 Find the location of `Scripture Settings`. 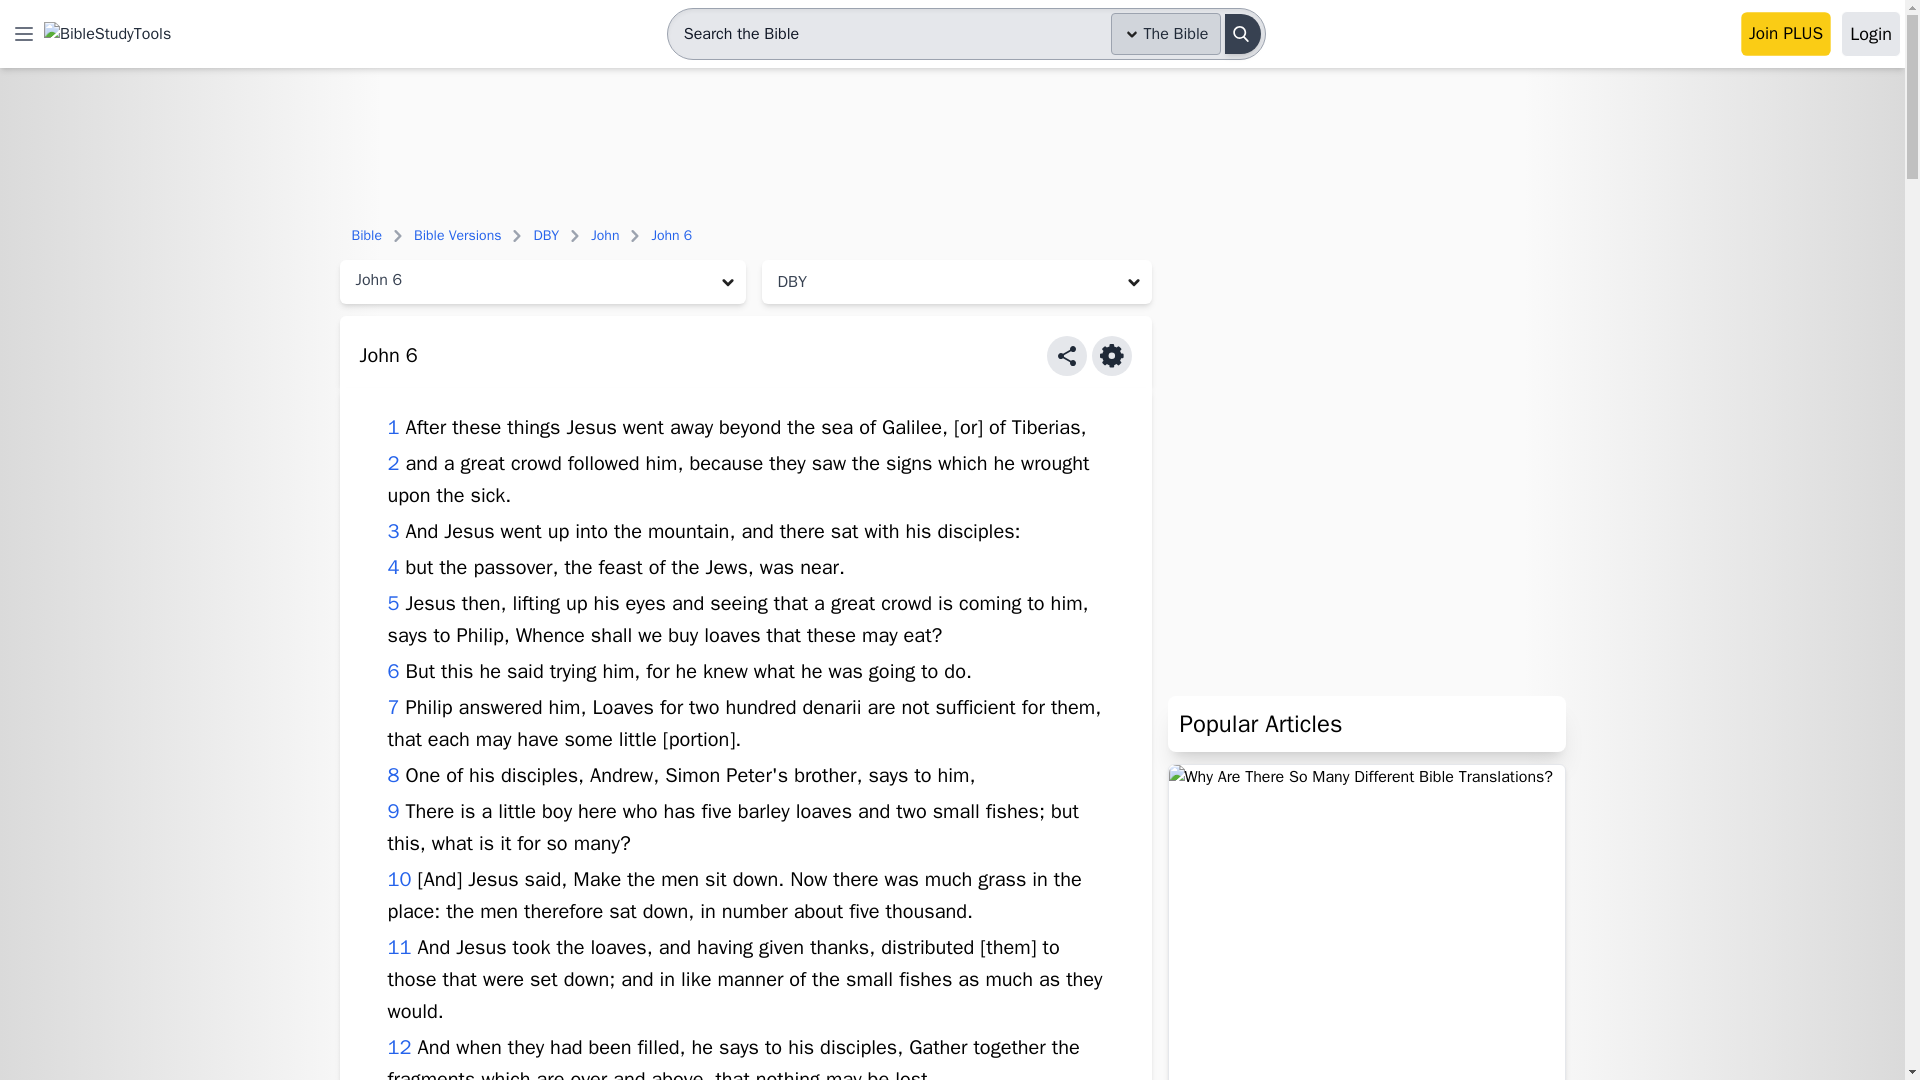

Scripture Settings is located at coordinates (1112, 355).